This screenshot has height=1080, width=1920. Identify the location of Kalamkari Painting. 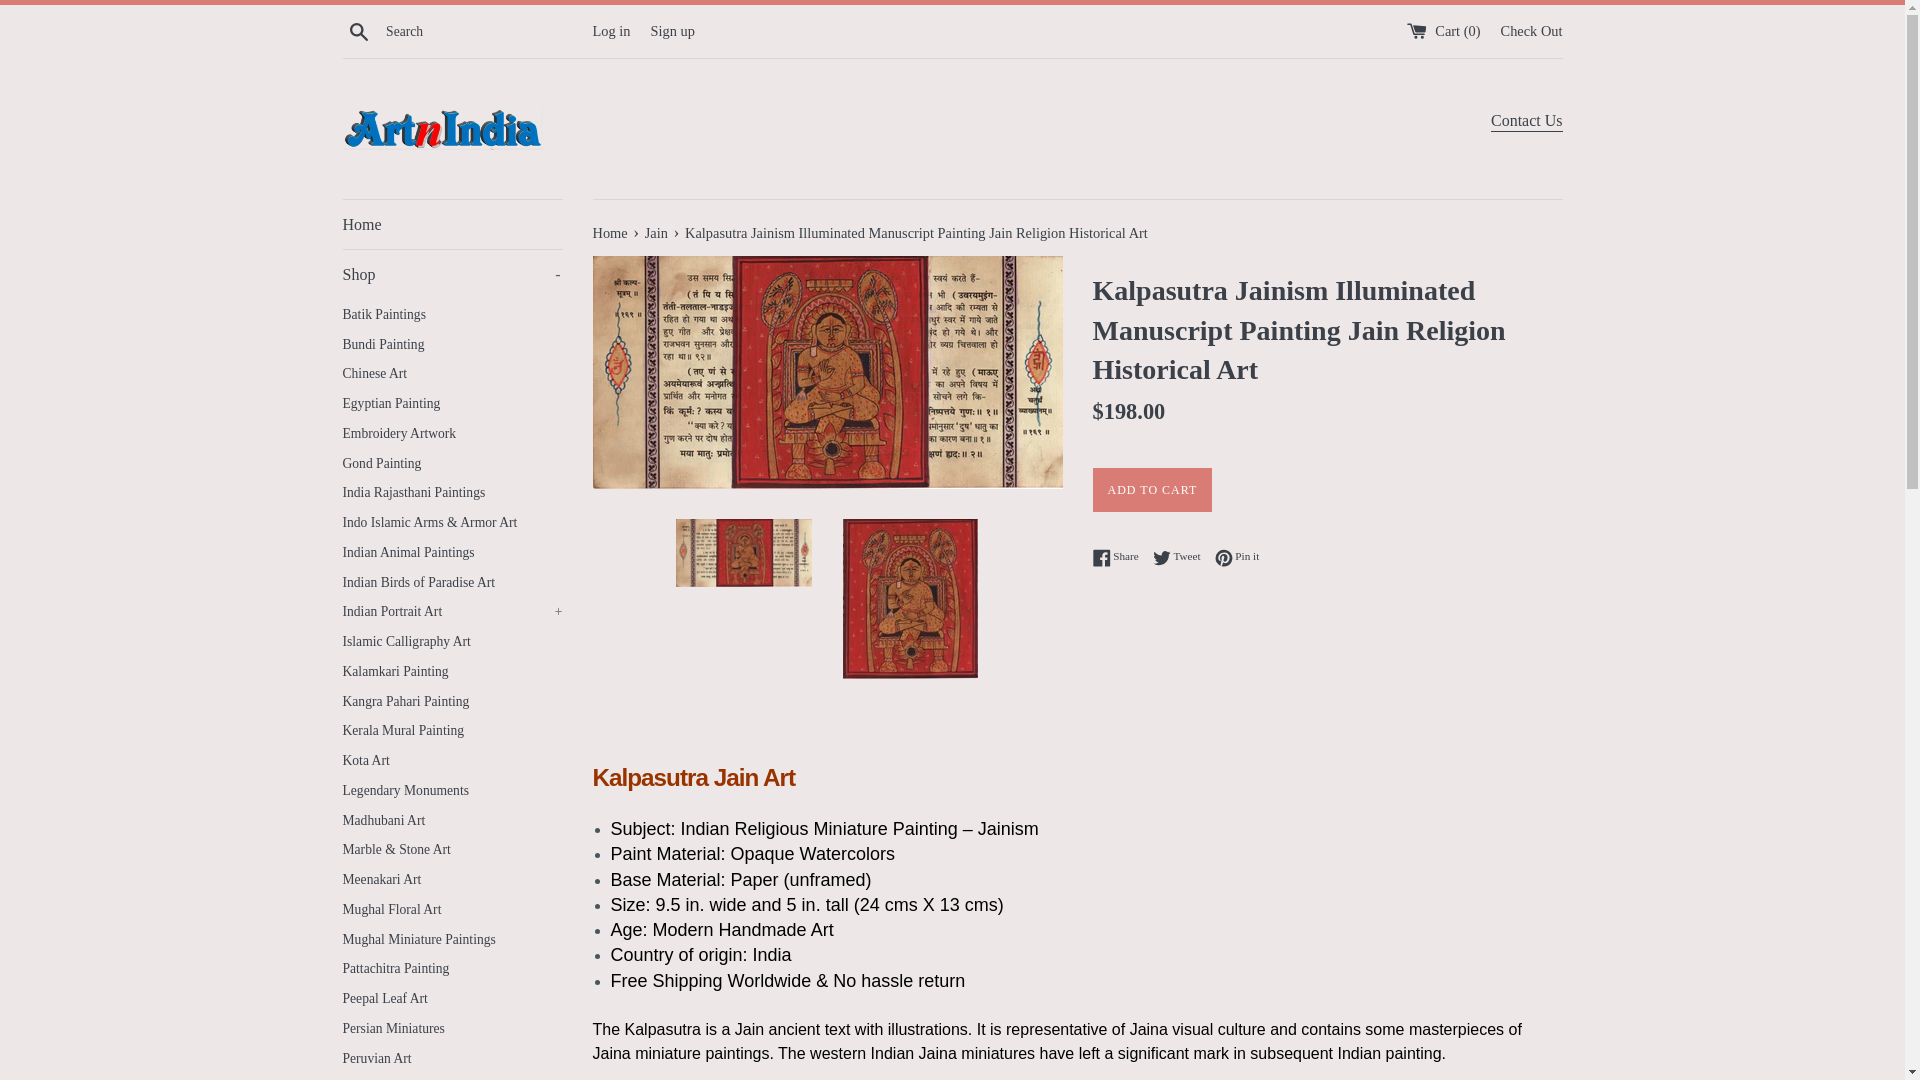
(452, 671).